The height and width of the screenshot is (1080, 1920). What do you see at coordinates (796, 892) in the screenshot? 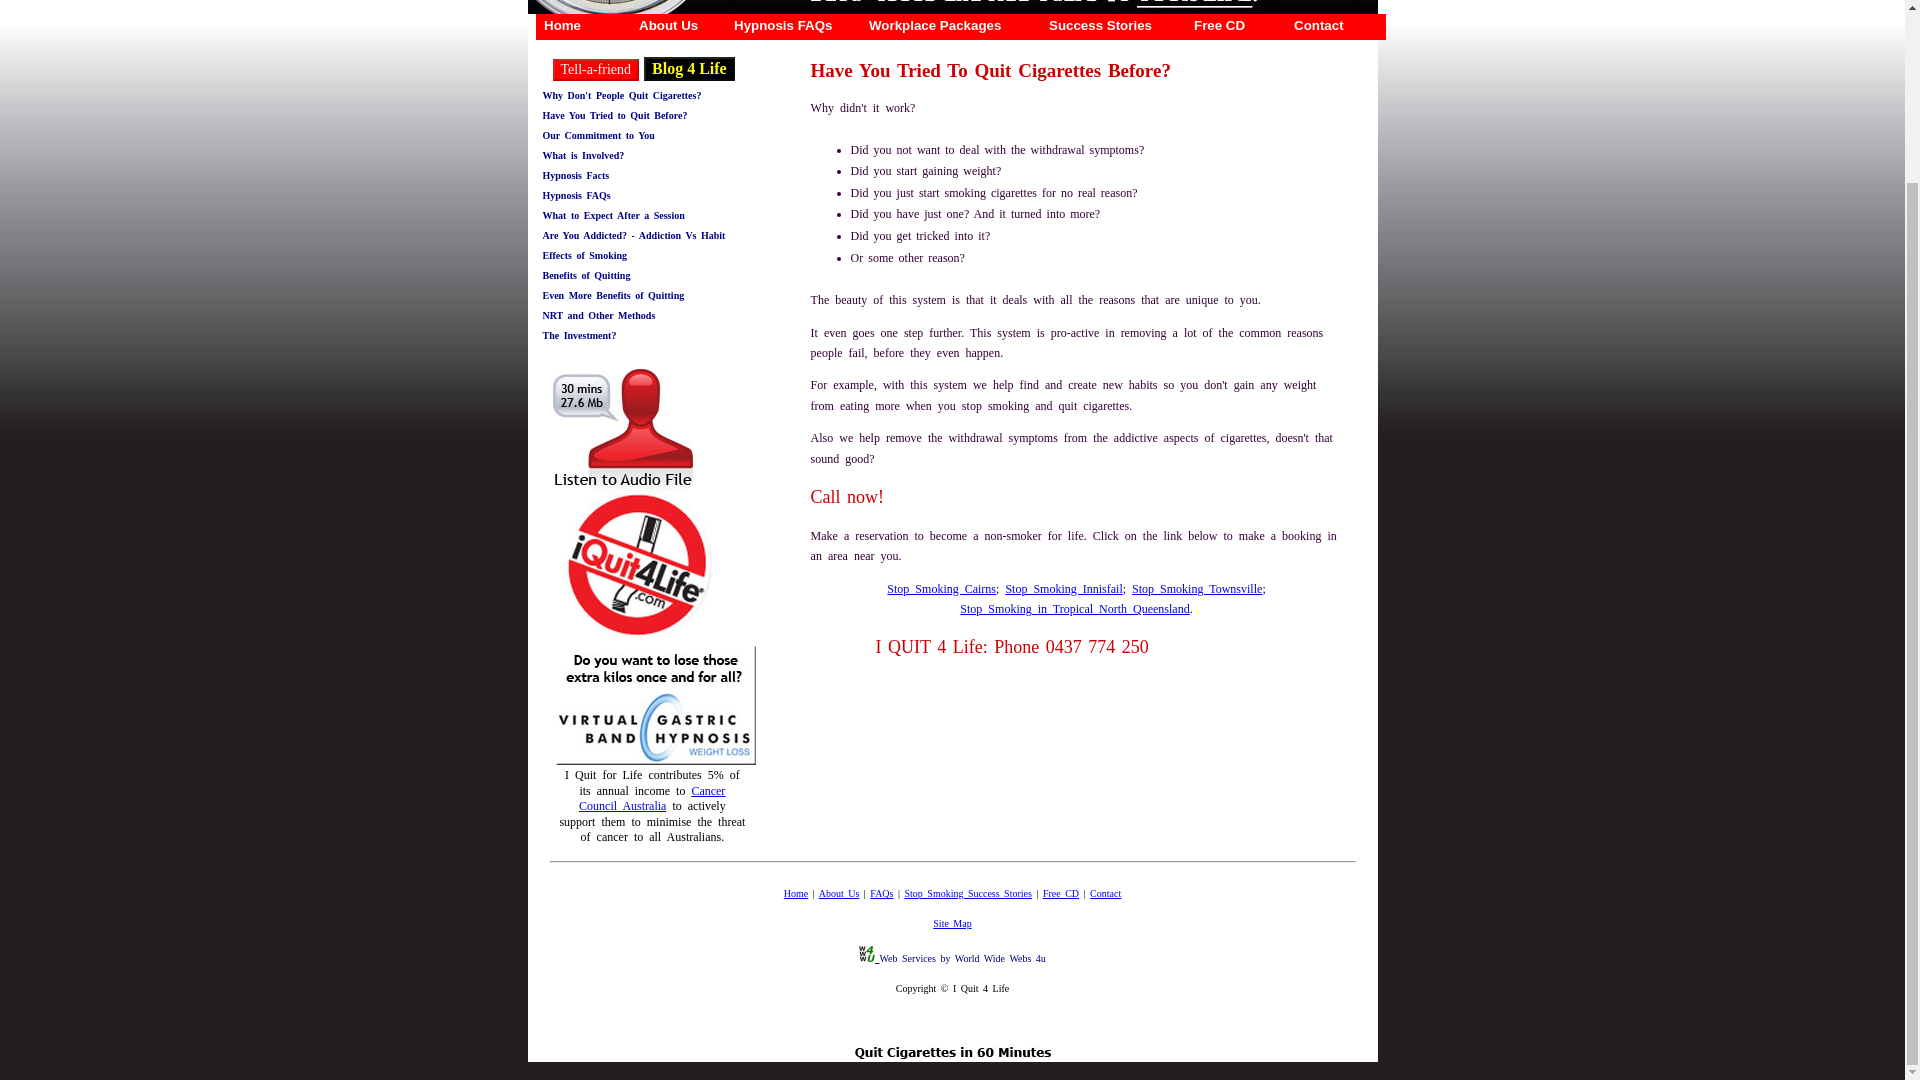
I see `I Quit 4 Life - Home` at bounding box center [796, 892].